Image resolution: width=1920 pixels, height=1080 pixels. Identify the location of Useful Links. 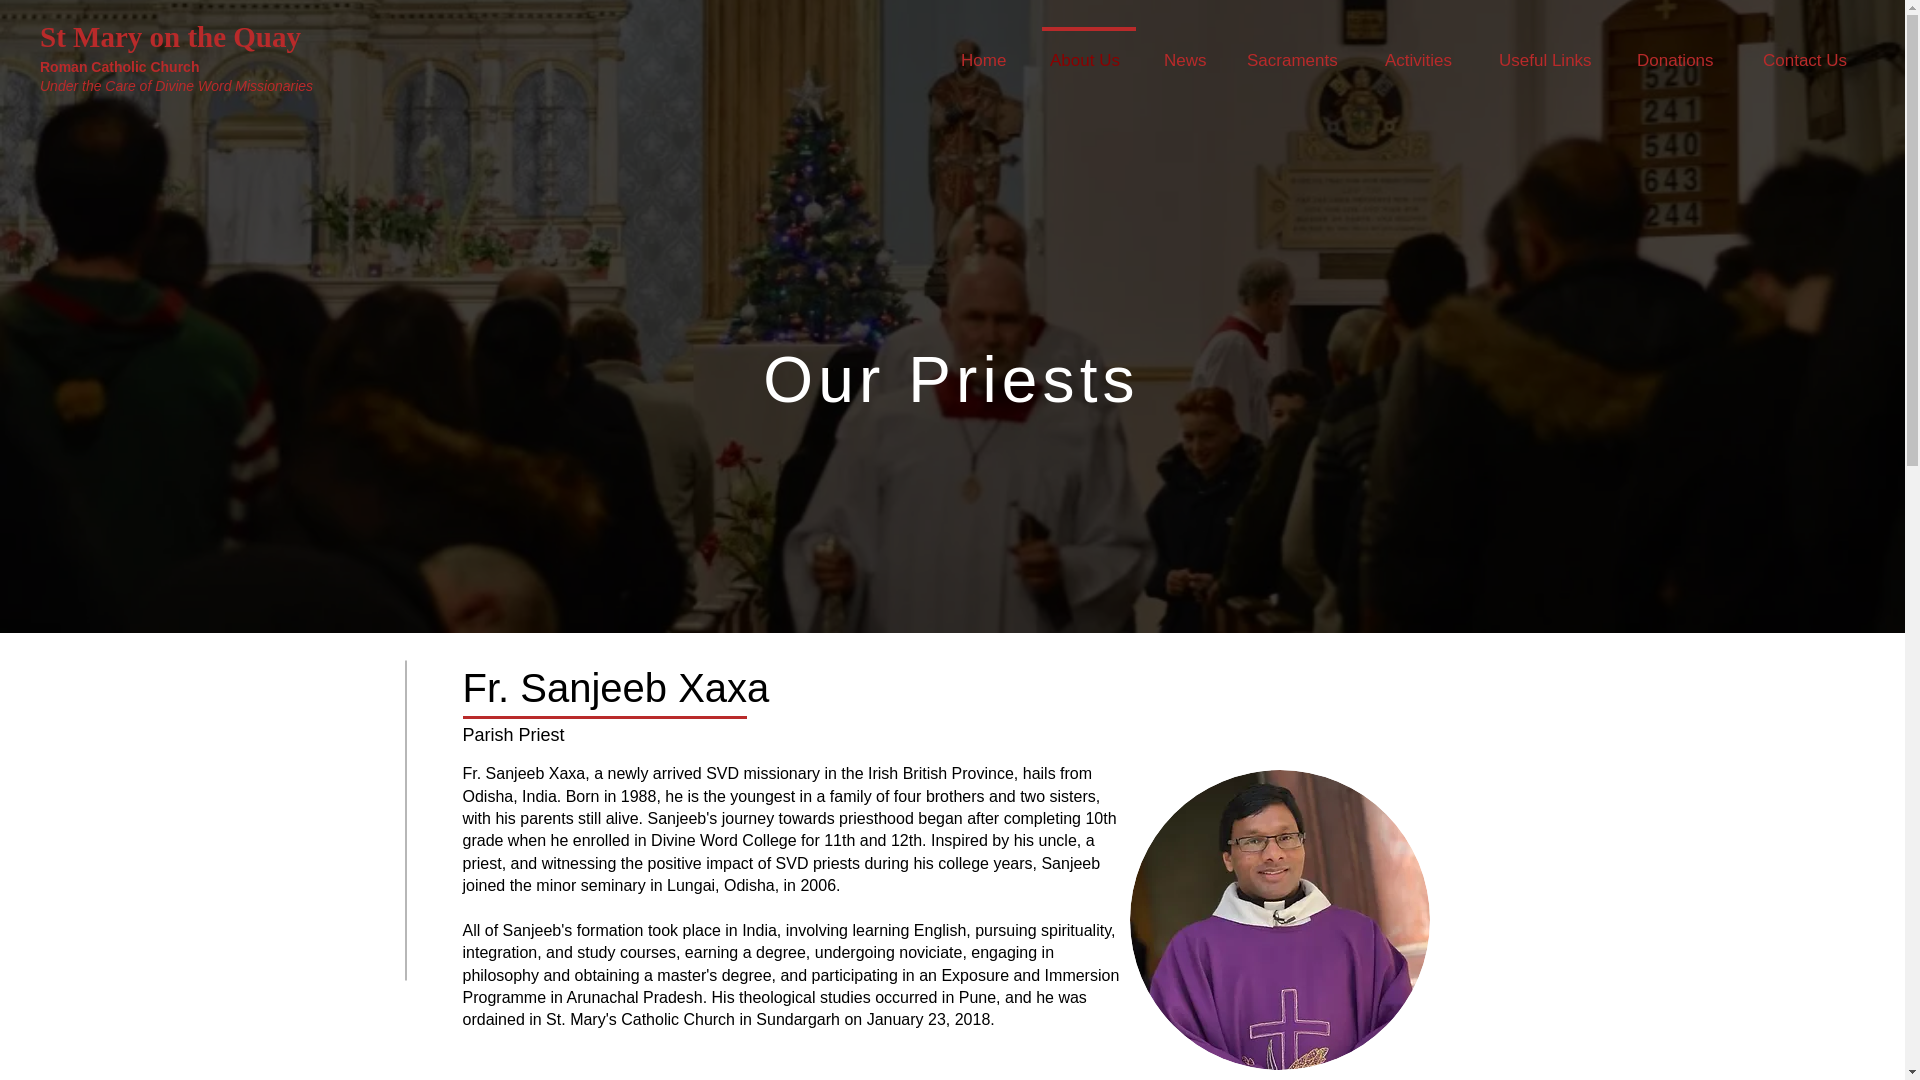
(1549, 52).